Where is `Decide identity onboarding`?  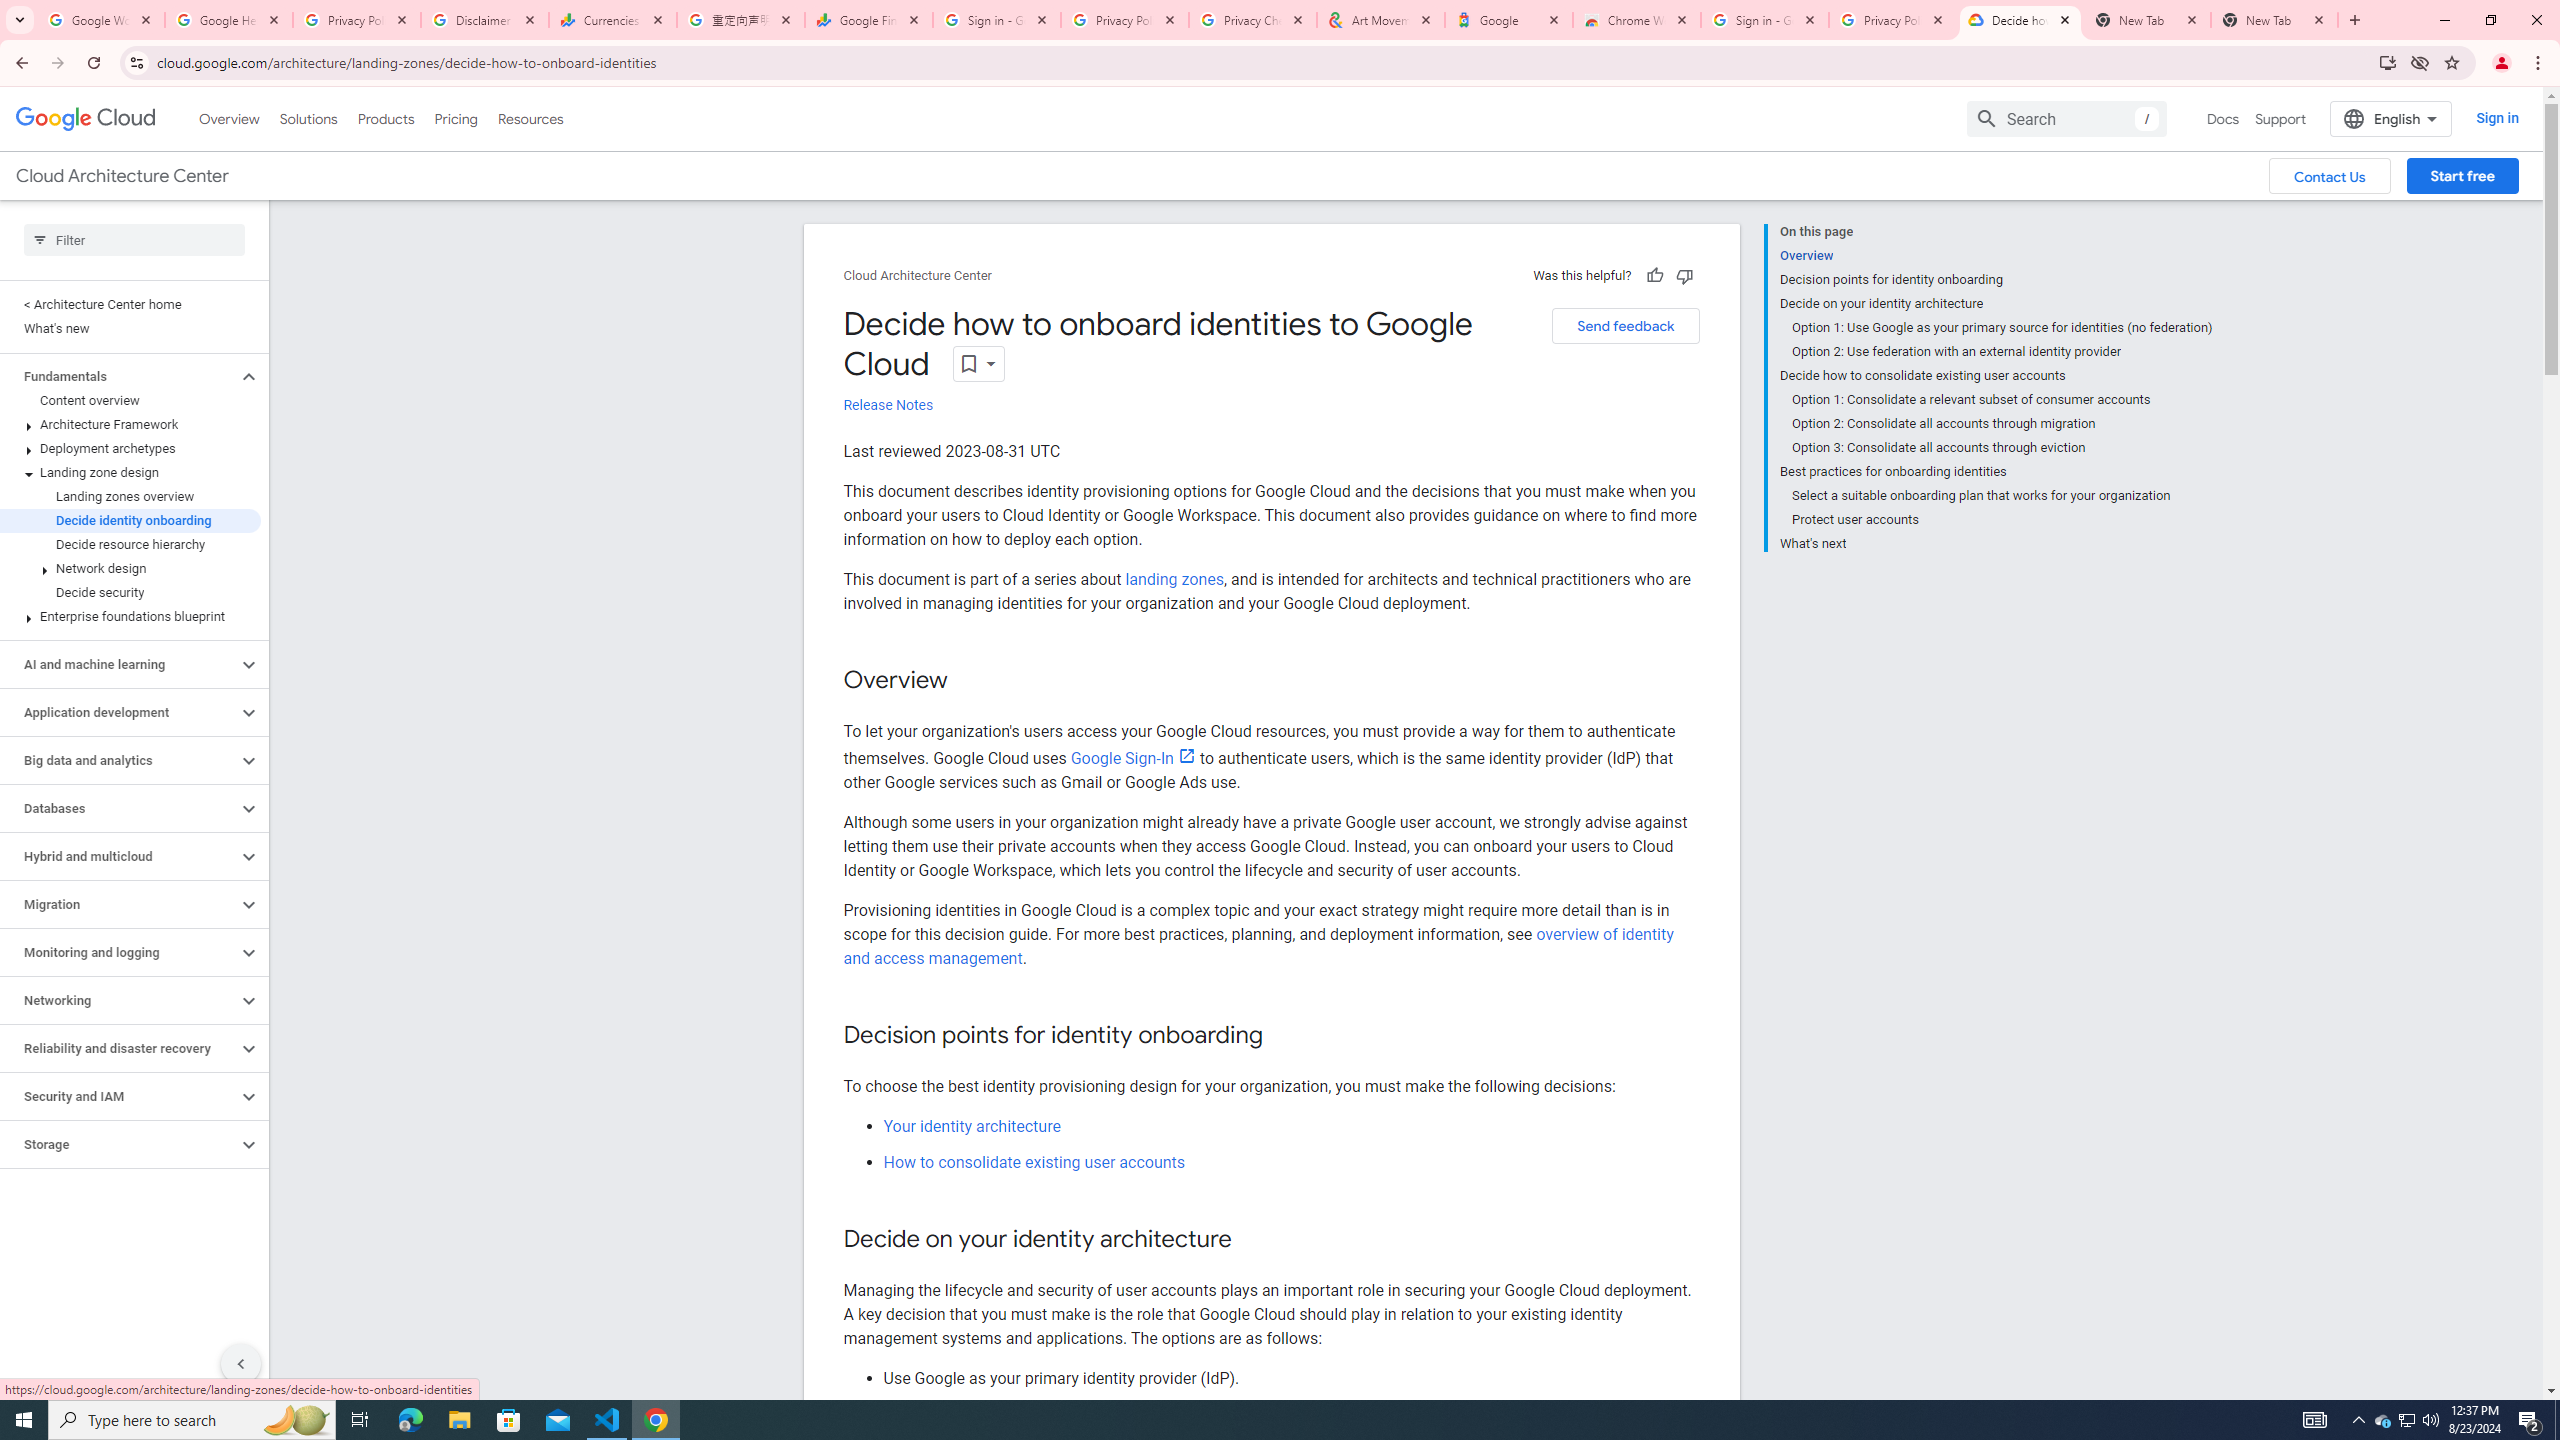 Decide identity onboarding is located at coordinates (130, 520).